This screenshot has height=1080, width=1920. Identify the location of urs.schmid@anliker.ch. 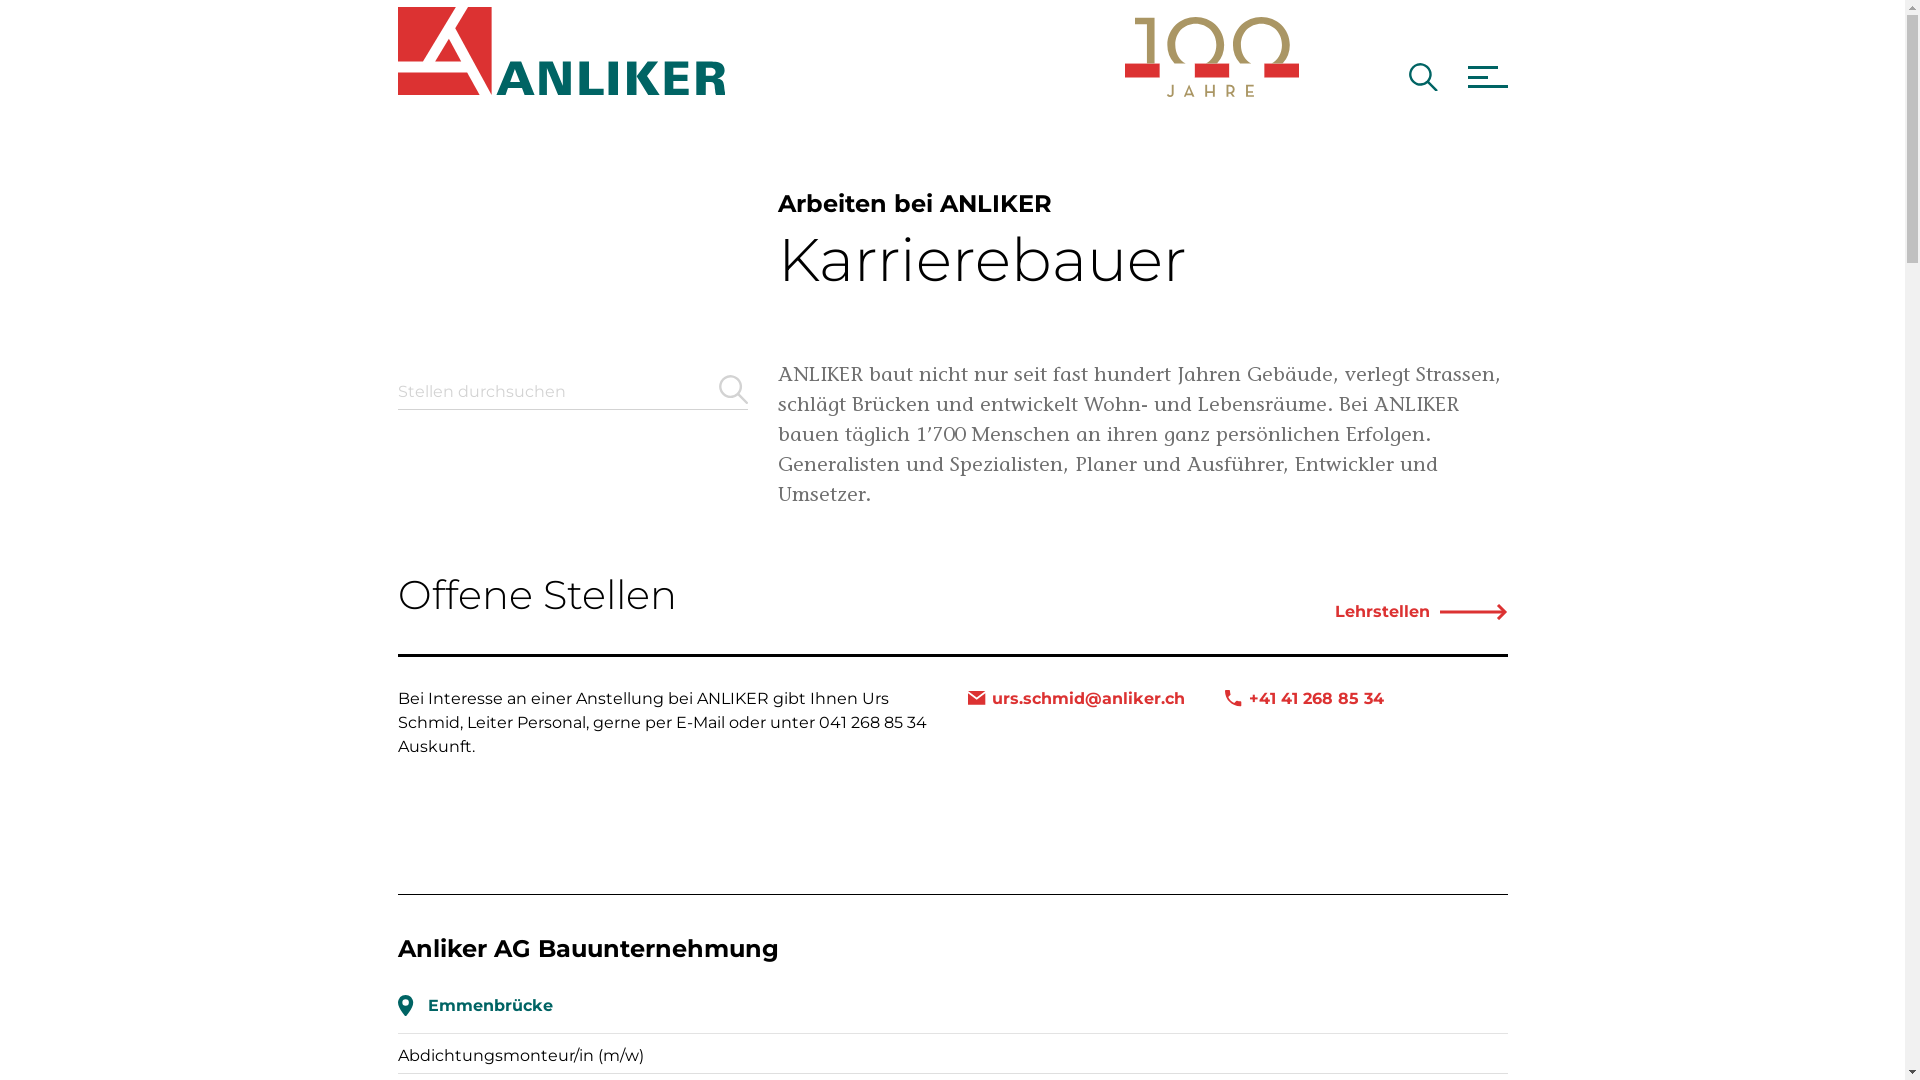
(1076, 699).